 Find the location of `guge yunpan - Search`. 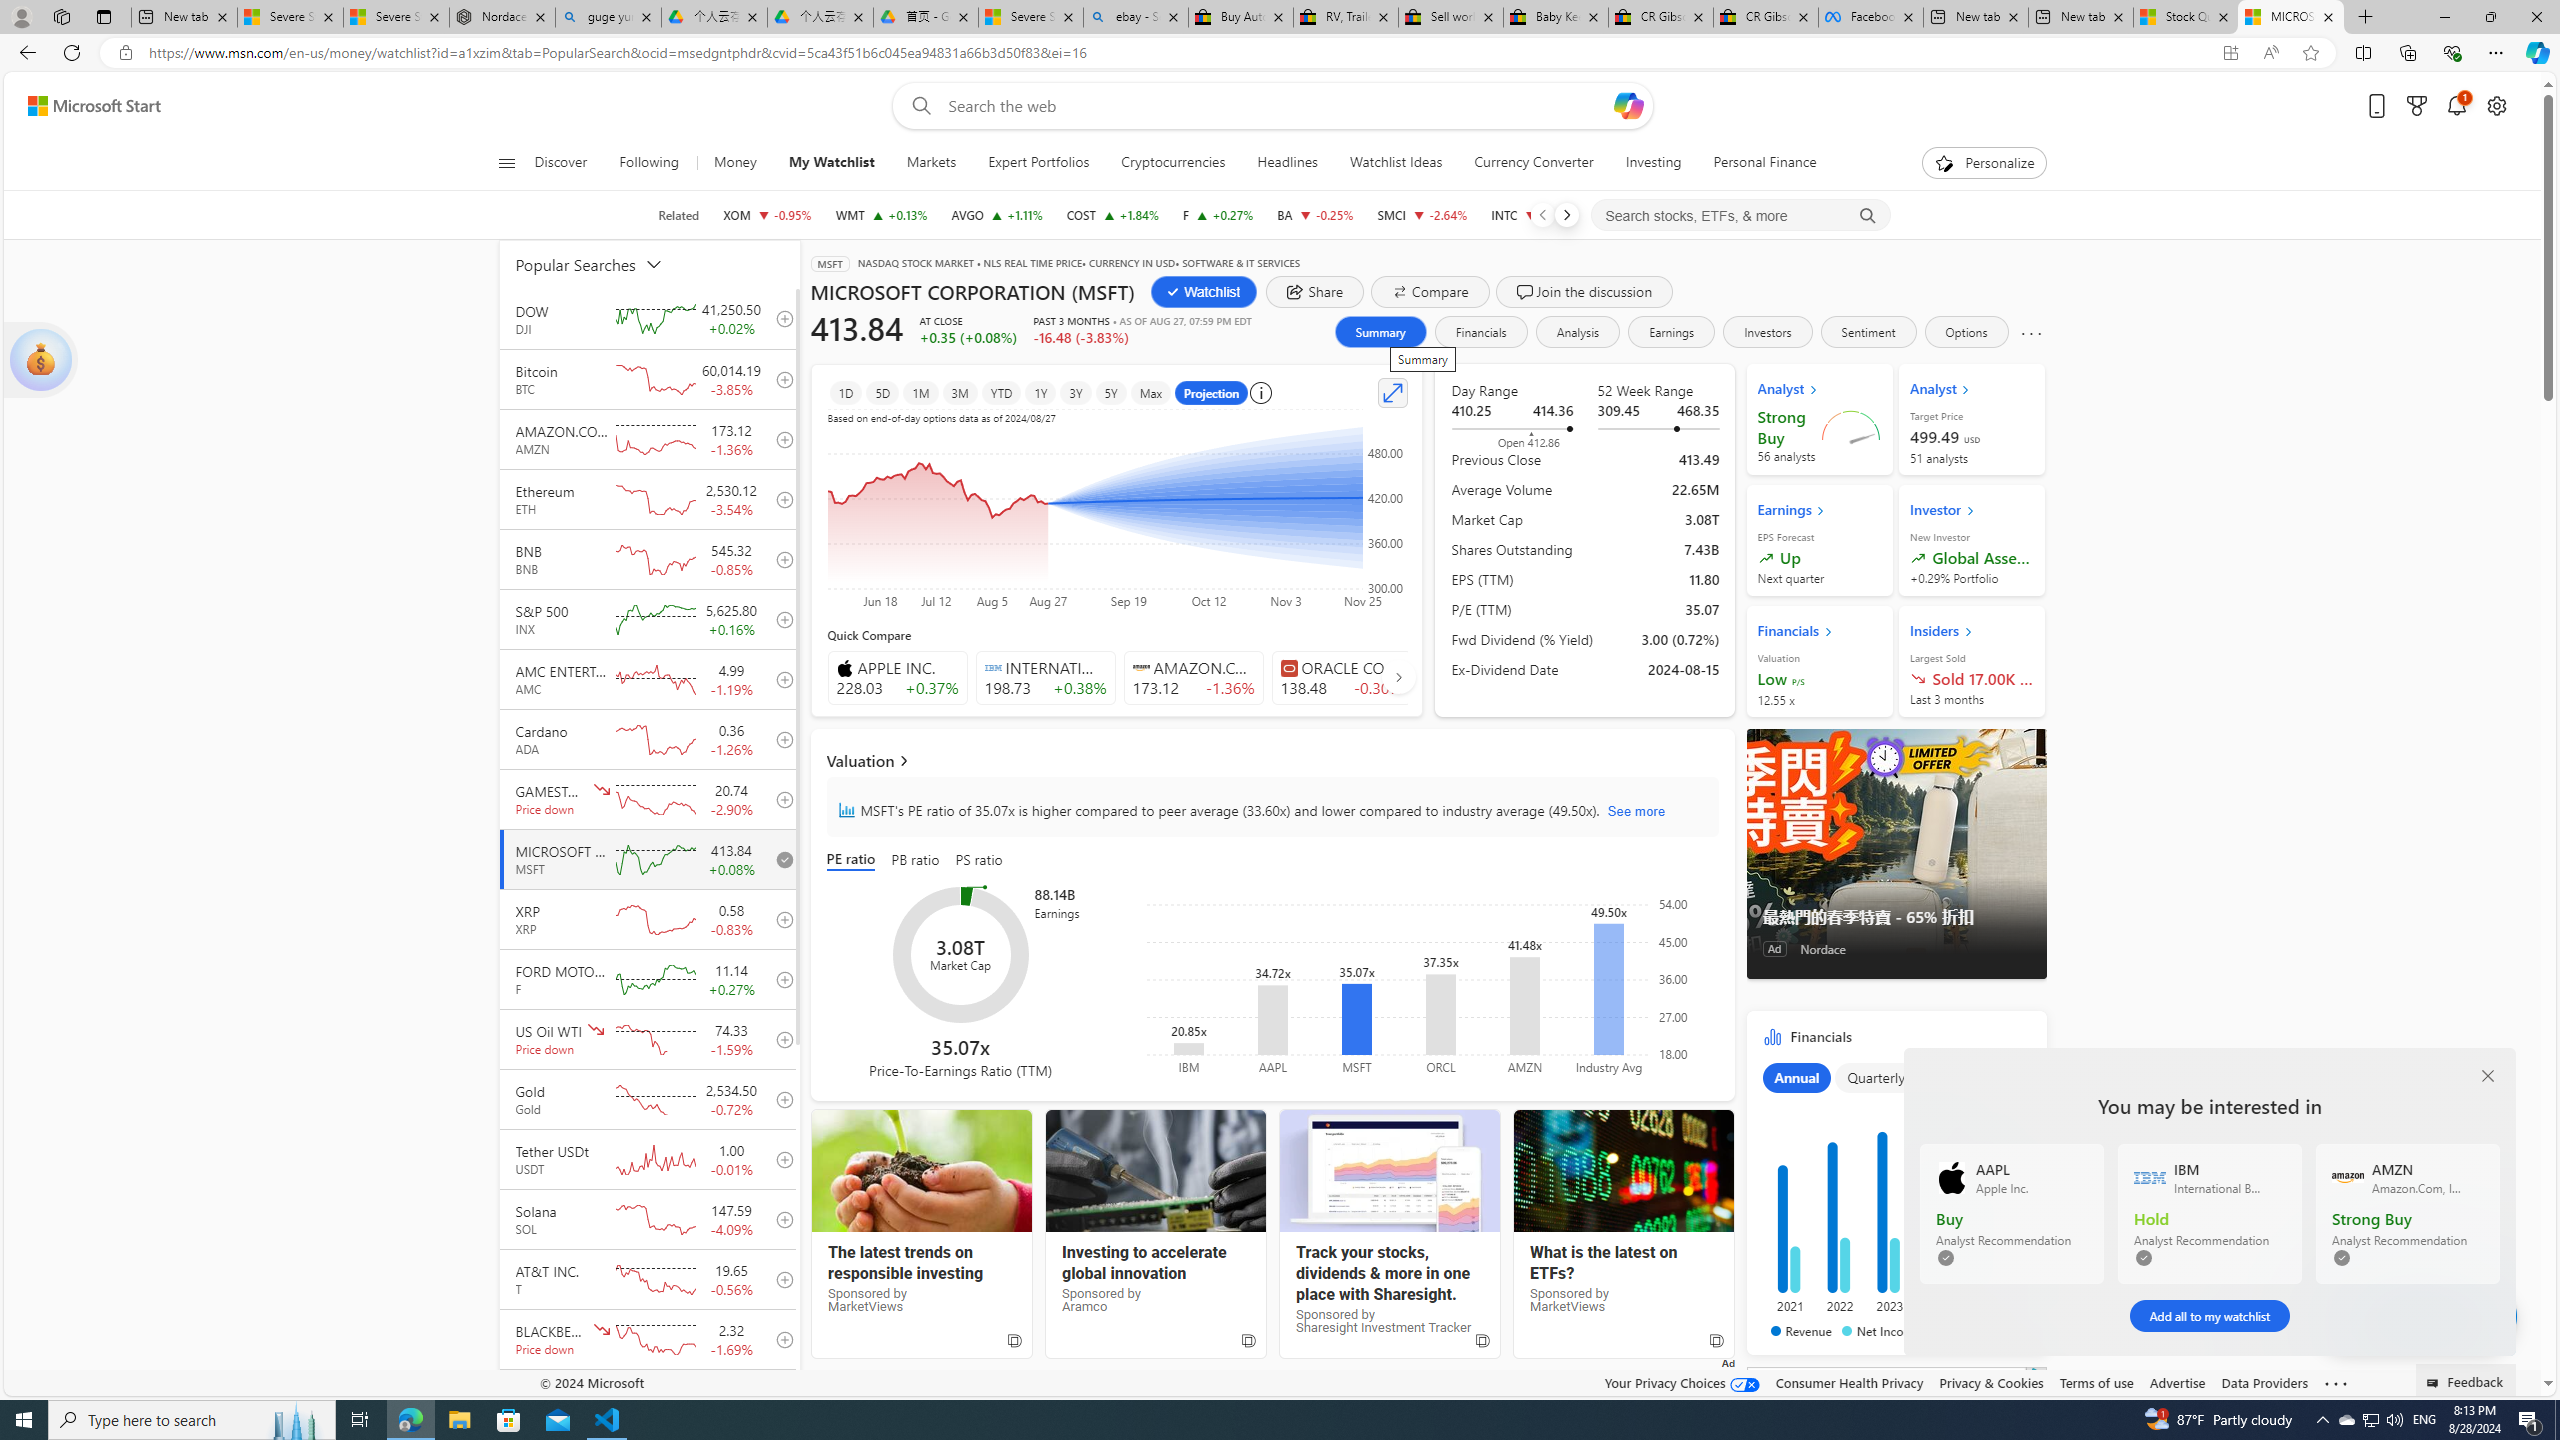

guge yunpan - Search is located at coordinates (608, 17).